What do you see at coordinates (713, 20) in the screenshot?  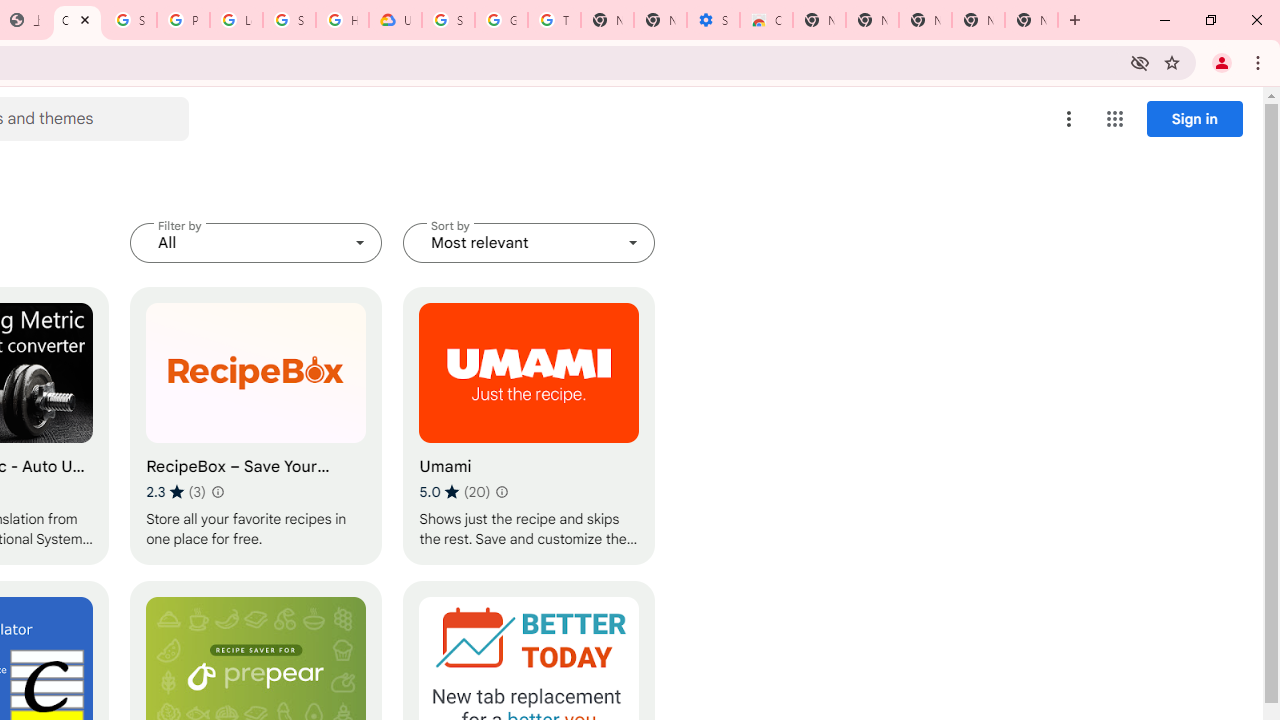 I see `Settings - Accessibility` at bounding box center [713, 20].